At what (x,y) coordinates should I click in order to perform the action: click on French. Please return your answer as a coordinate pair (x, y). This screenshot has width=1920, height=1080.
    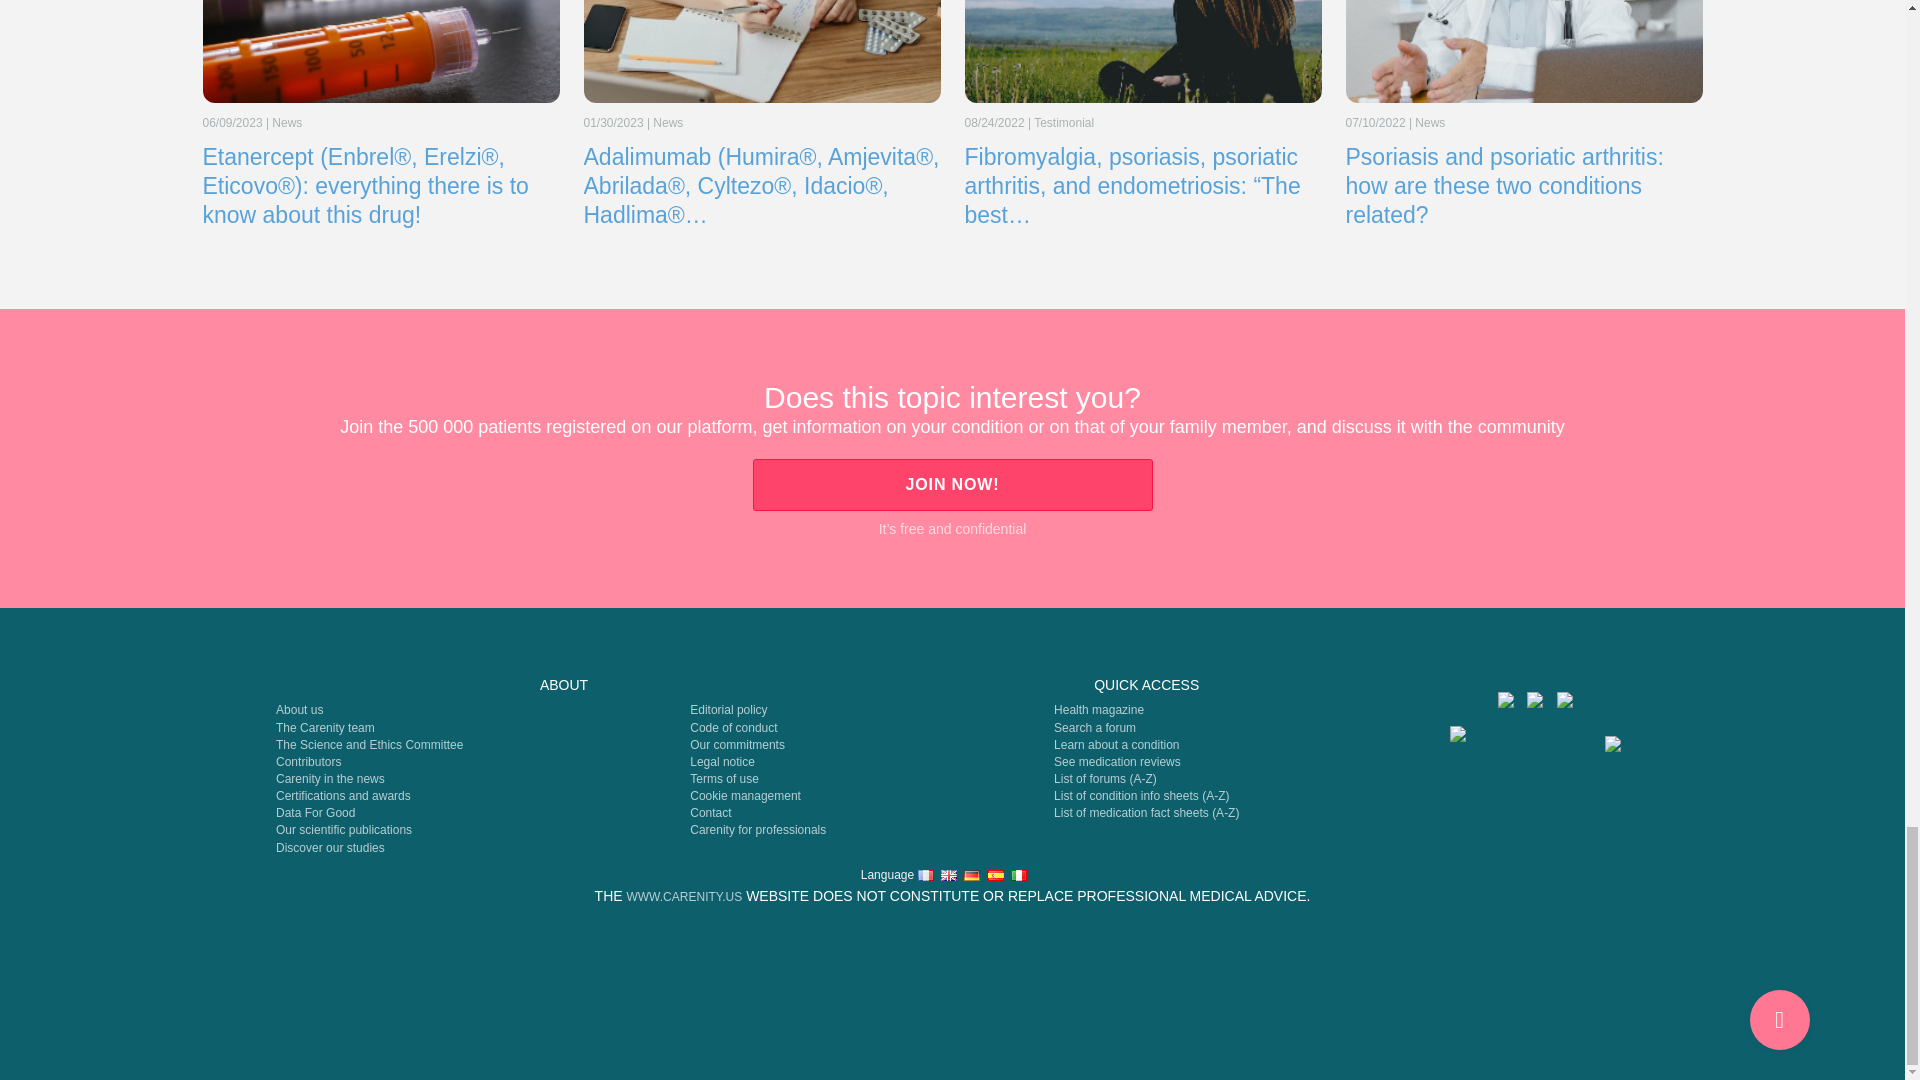
    Looking at the image, I should click on (925, 876).